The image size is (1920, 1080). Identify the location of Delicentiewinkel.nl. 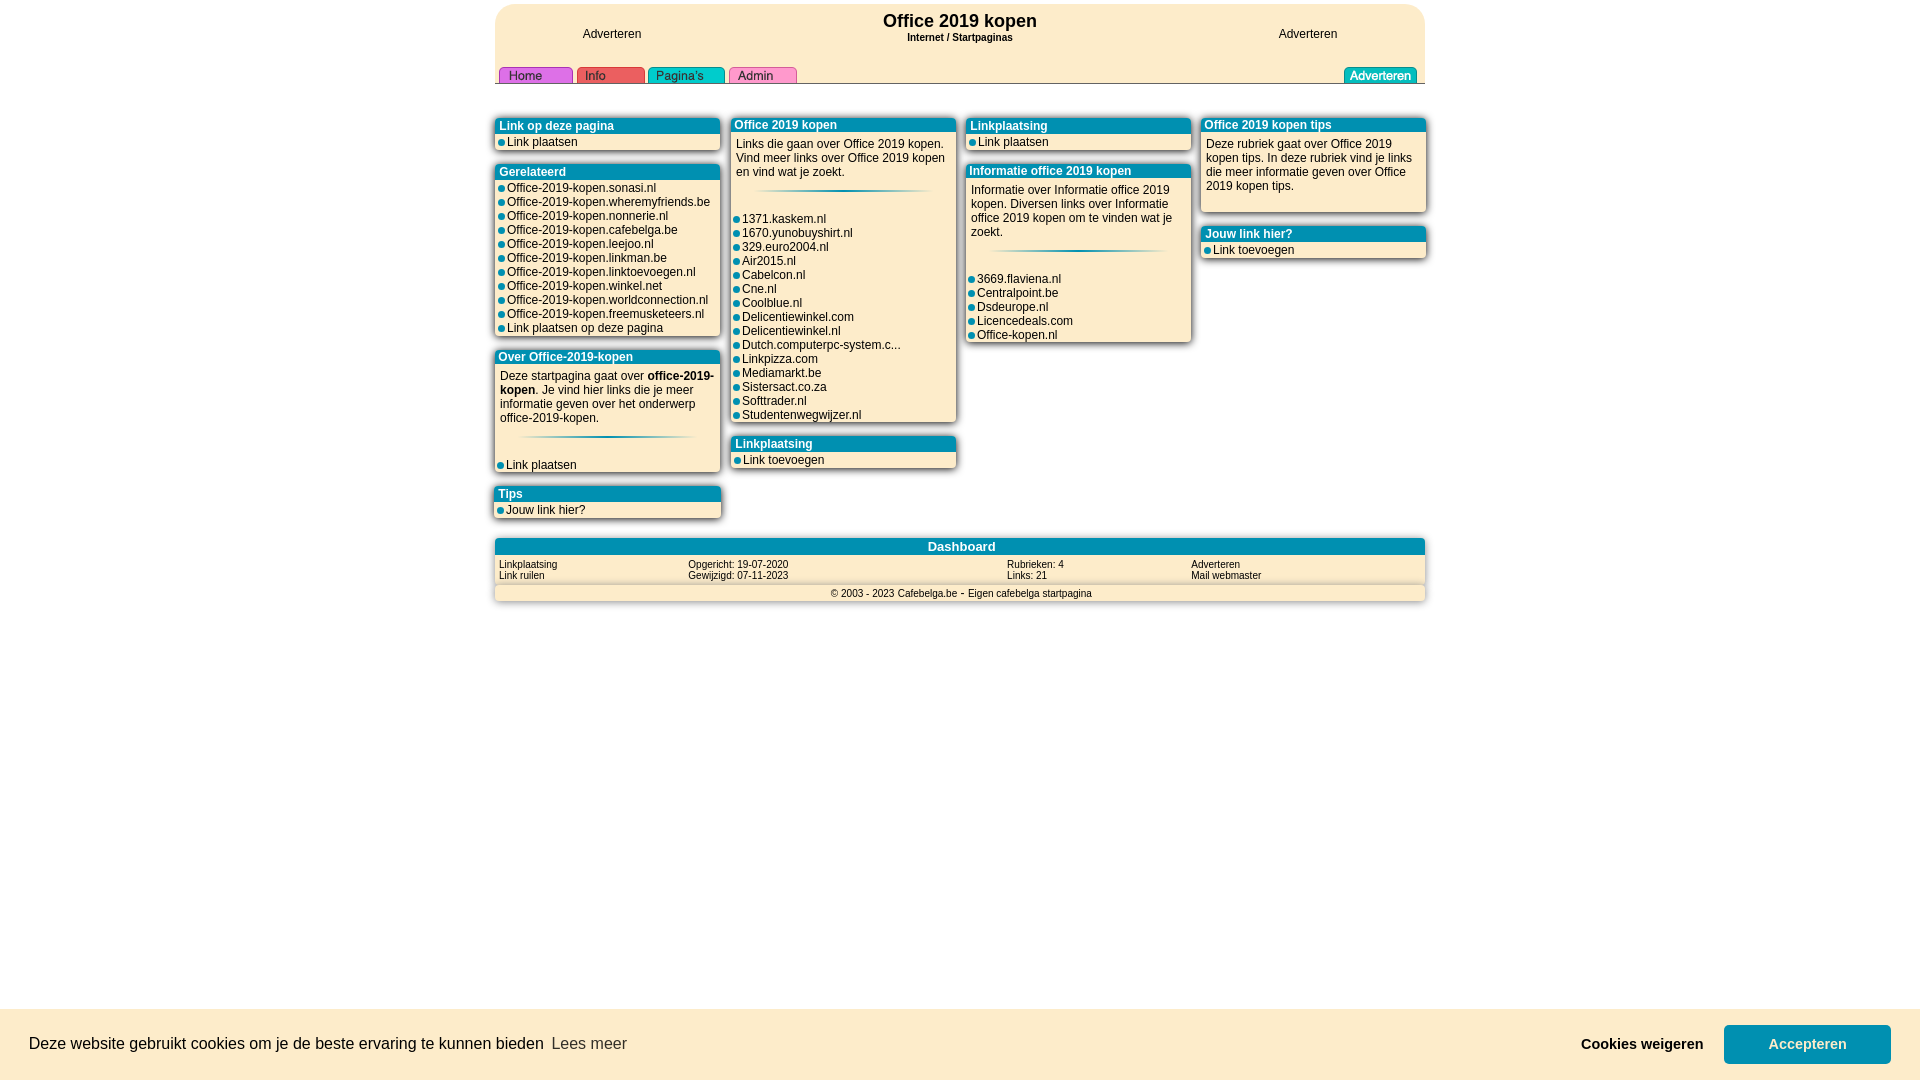
(792, 331).